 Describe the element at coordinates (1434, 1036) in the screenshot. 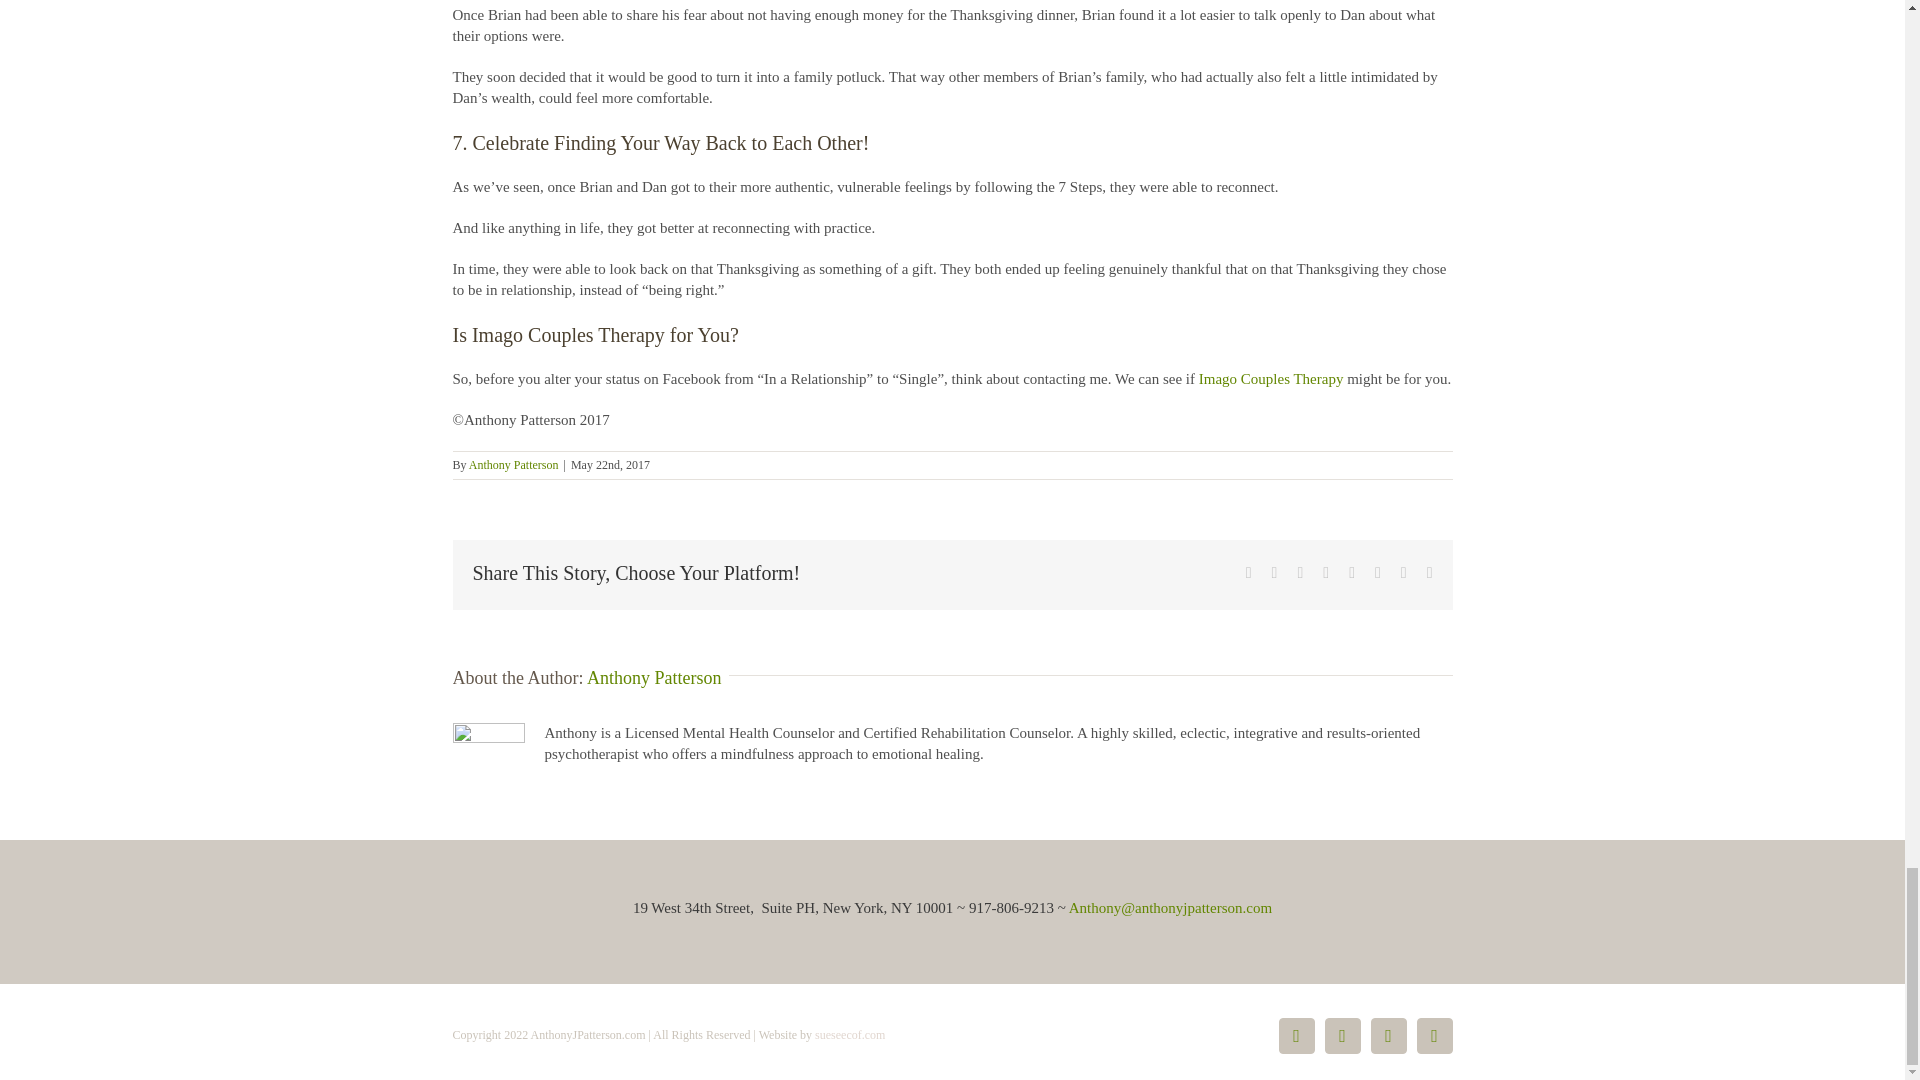

I see `Instagram` at that location.